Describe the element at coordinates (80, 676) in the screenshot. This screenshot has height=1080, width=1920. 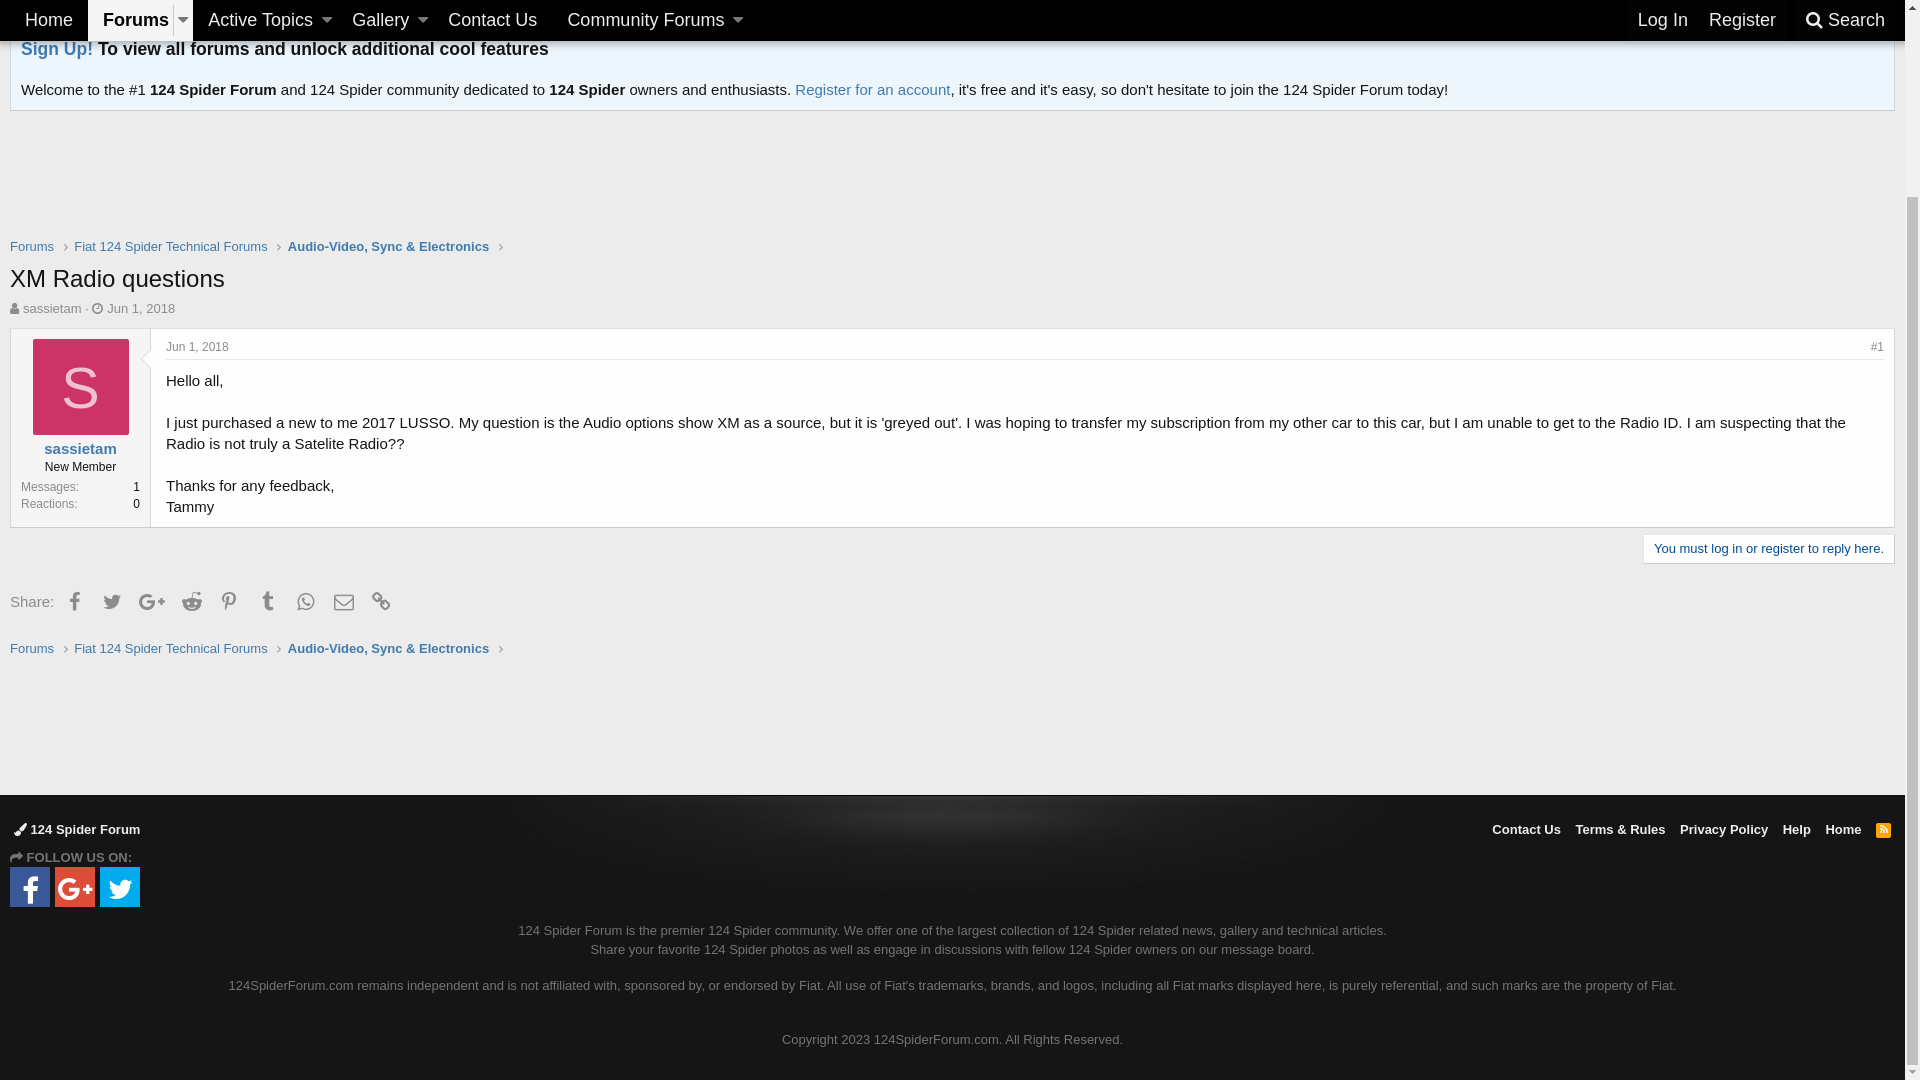
I see `sassietam` at that location.